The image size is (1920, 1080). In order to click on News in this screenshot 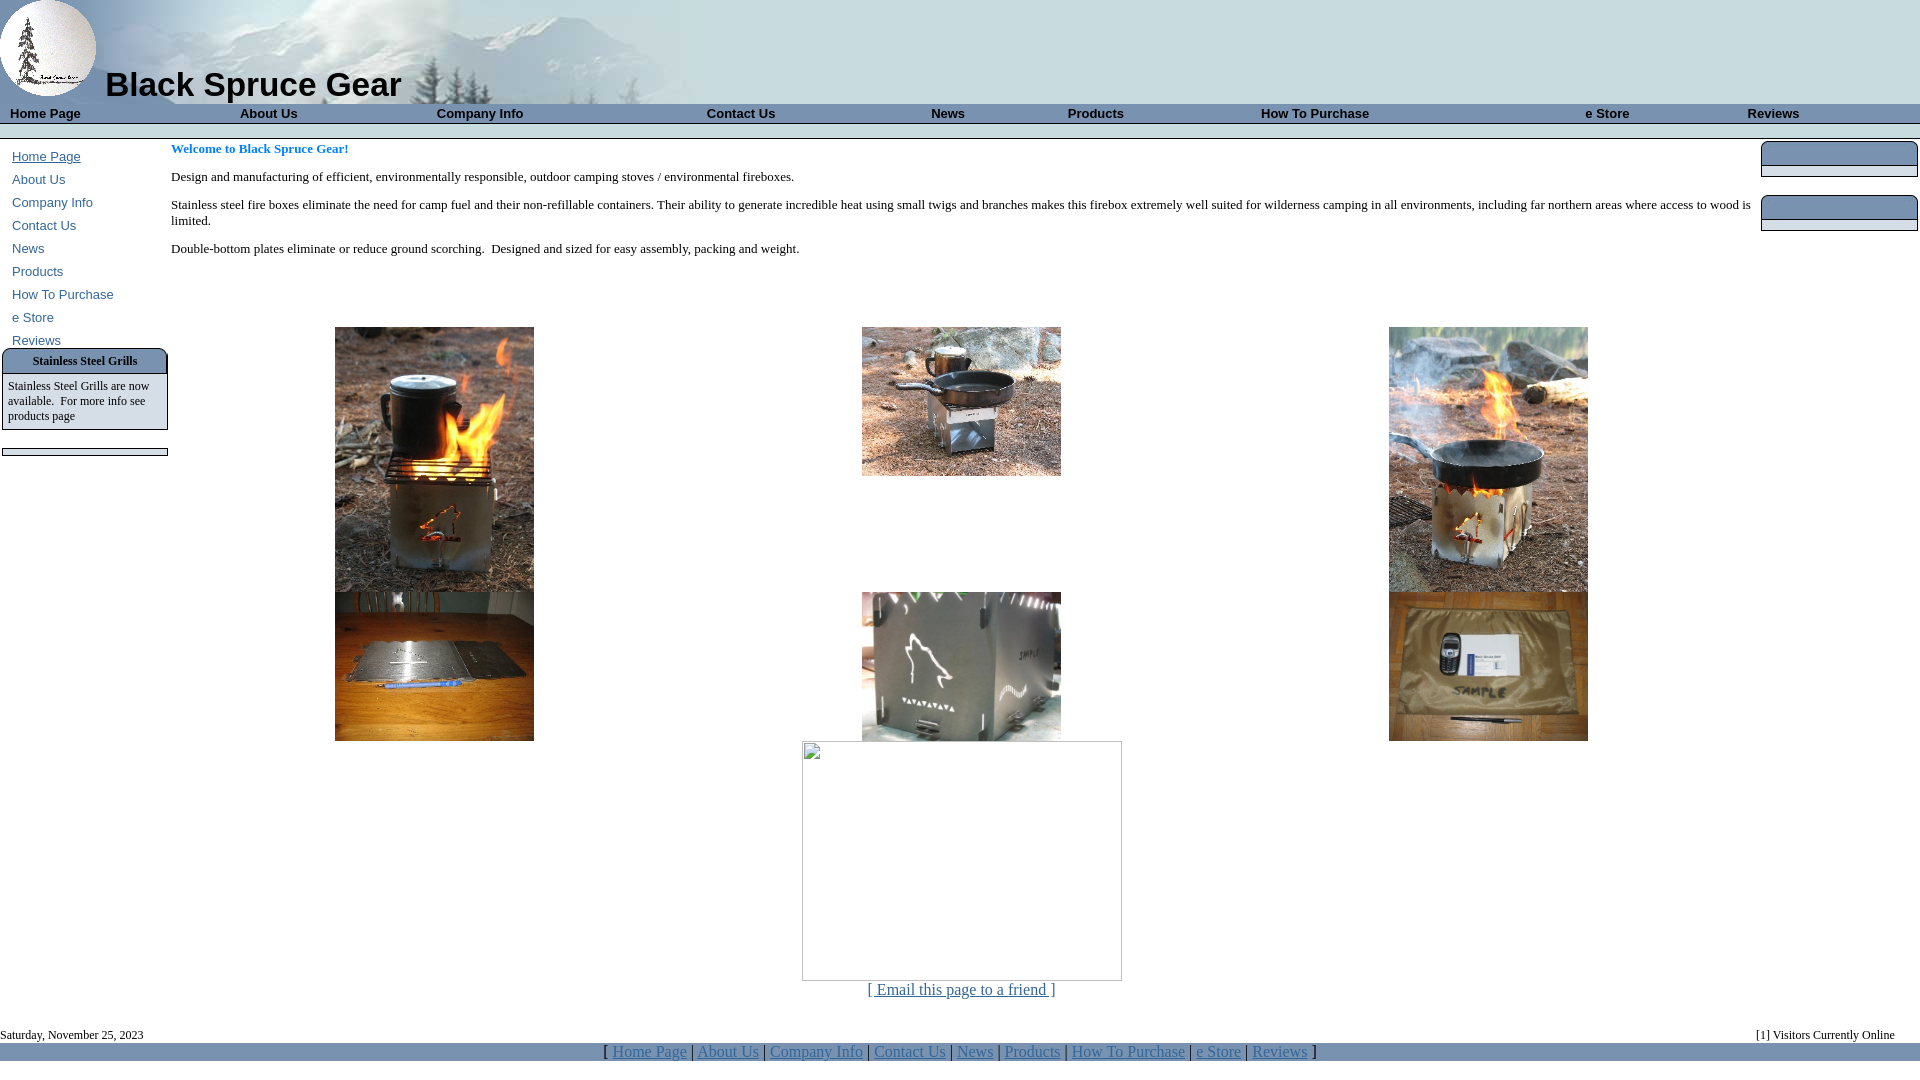, I will do `click(975, 1052)`.